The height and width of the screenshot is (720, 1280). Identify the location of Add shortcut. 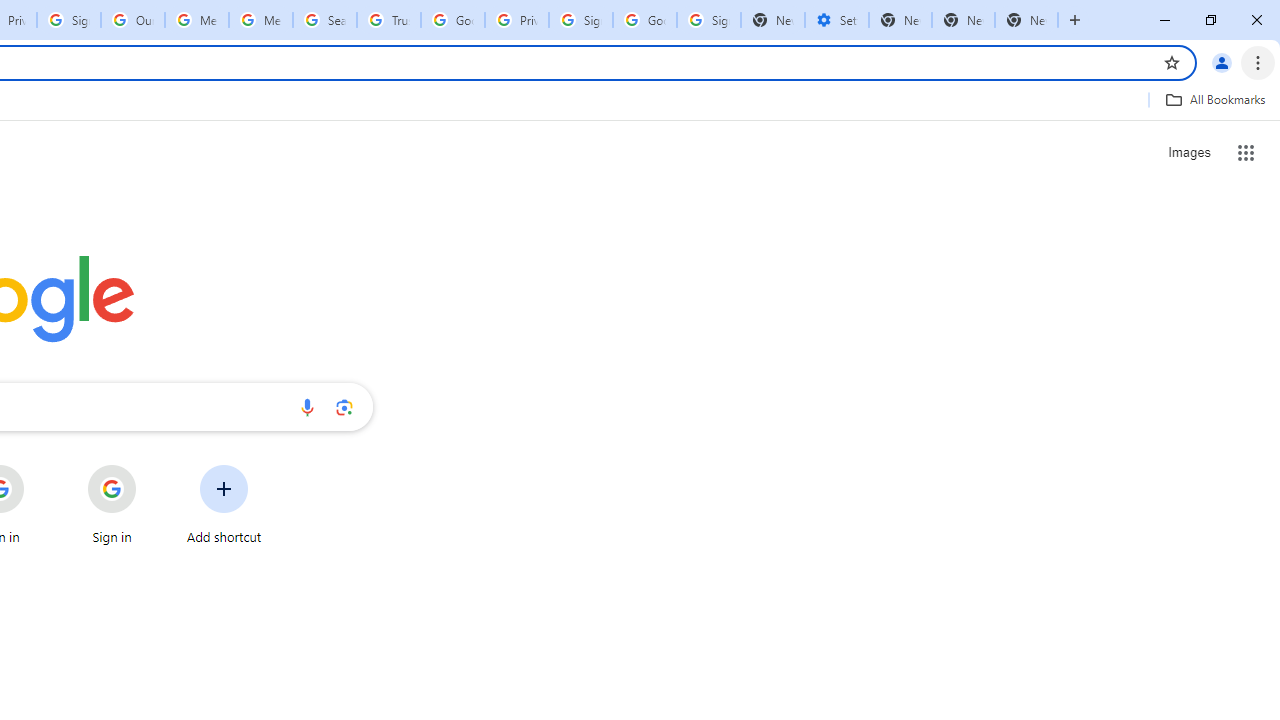
(224, 504).